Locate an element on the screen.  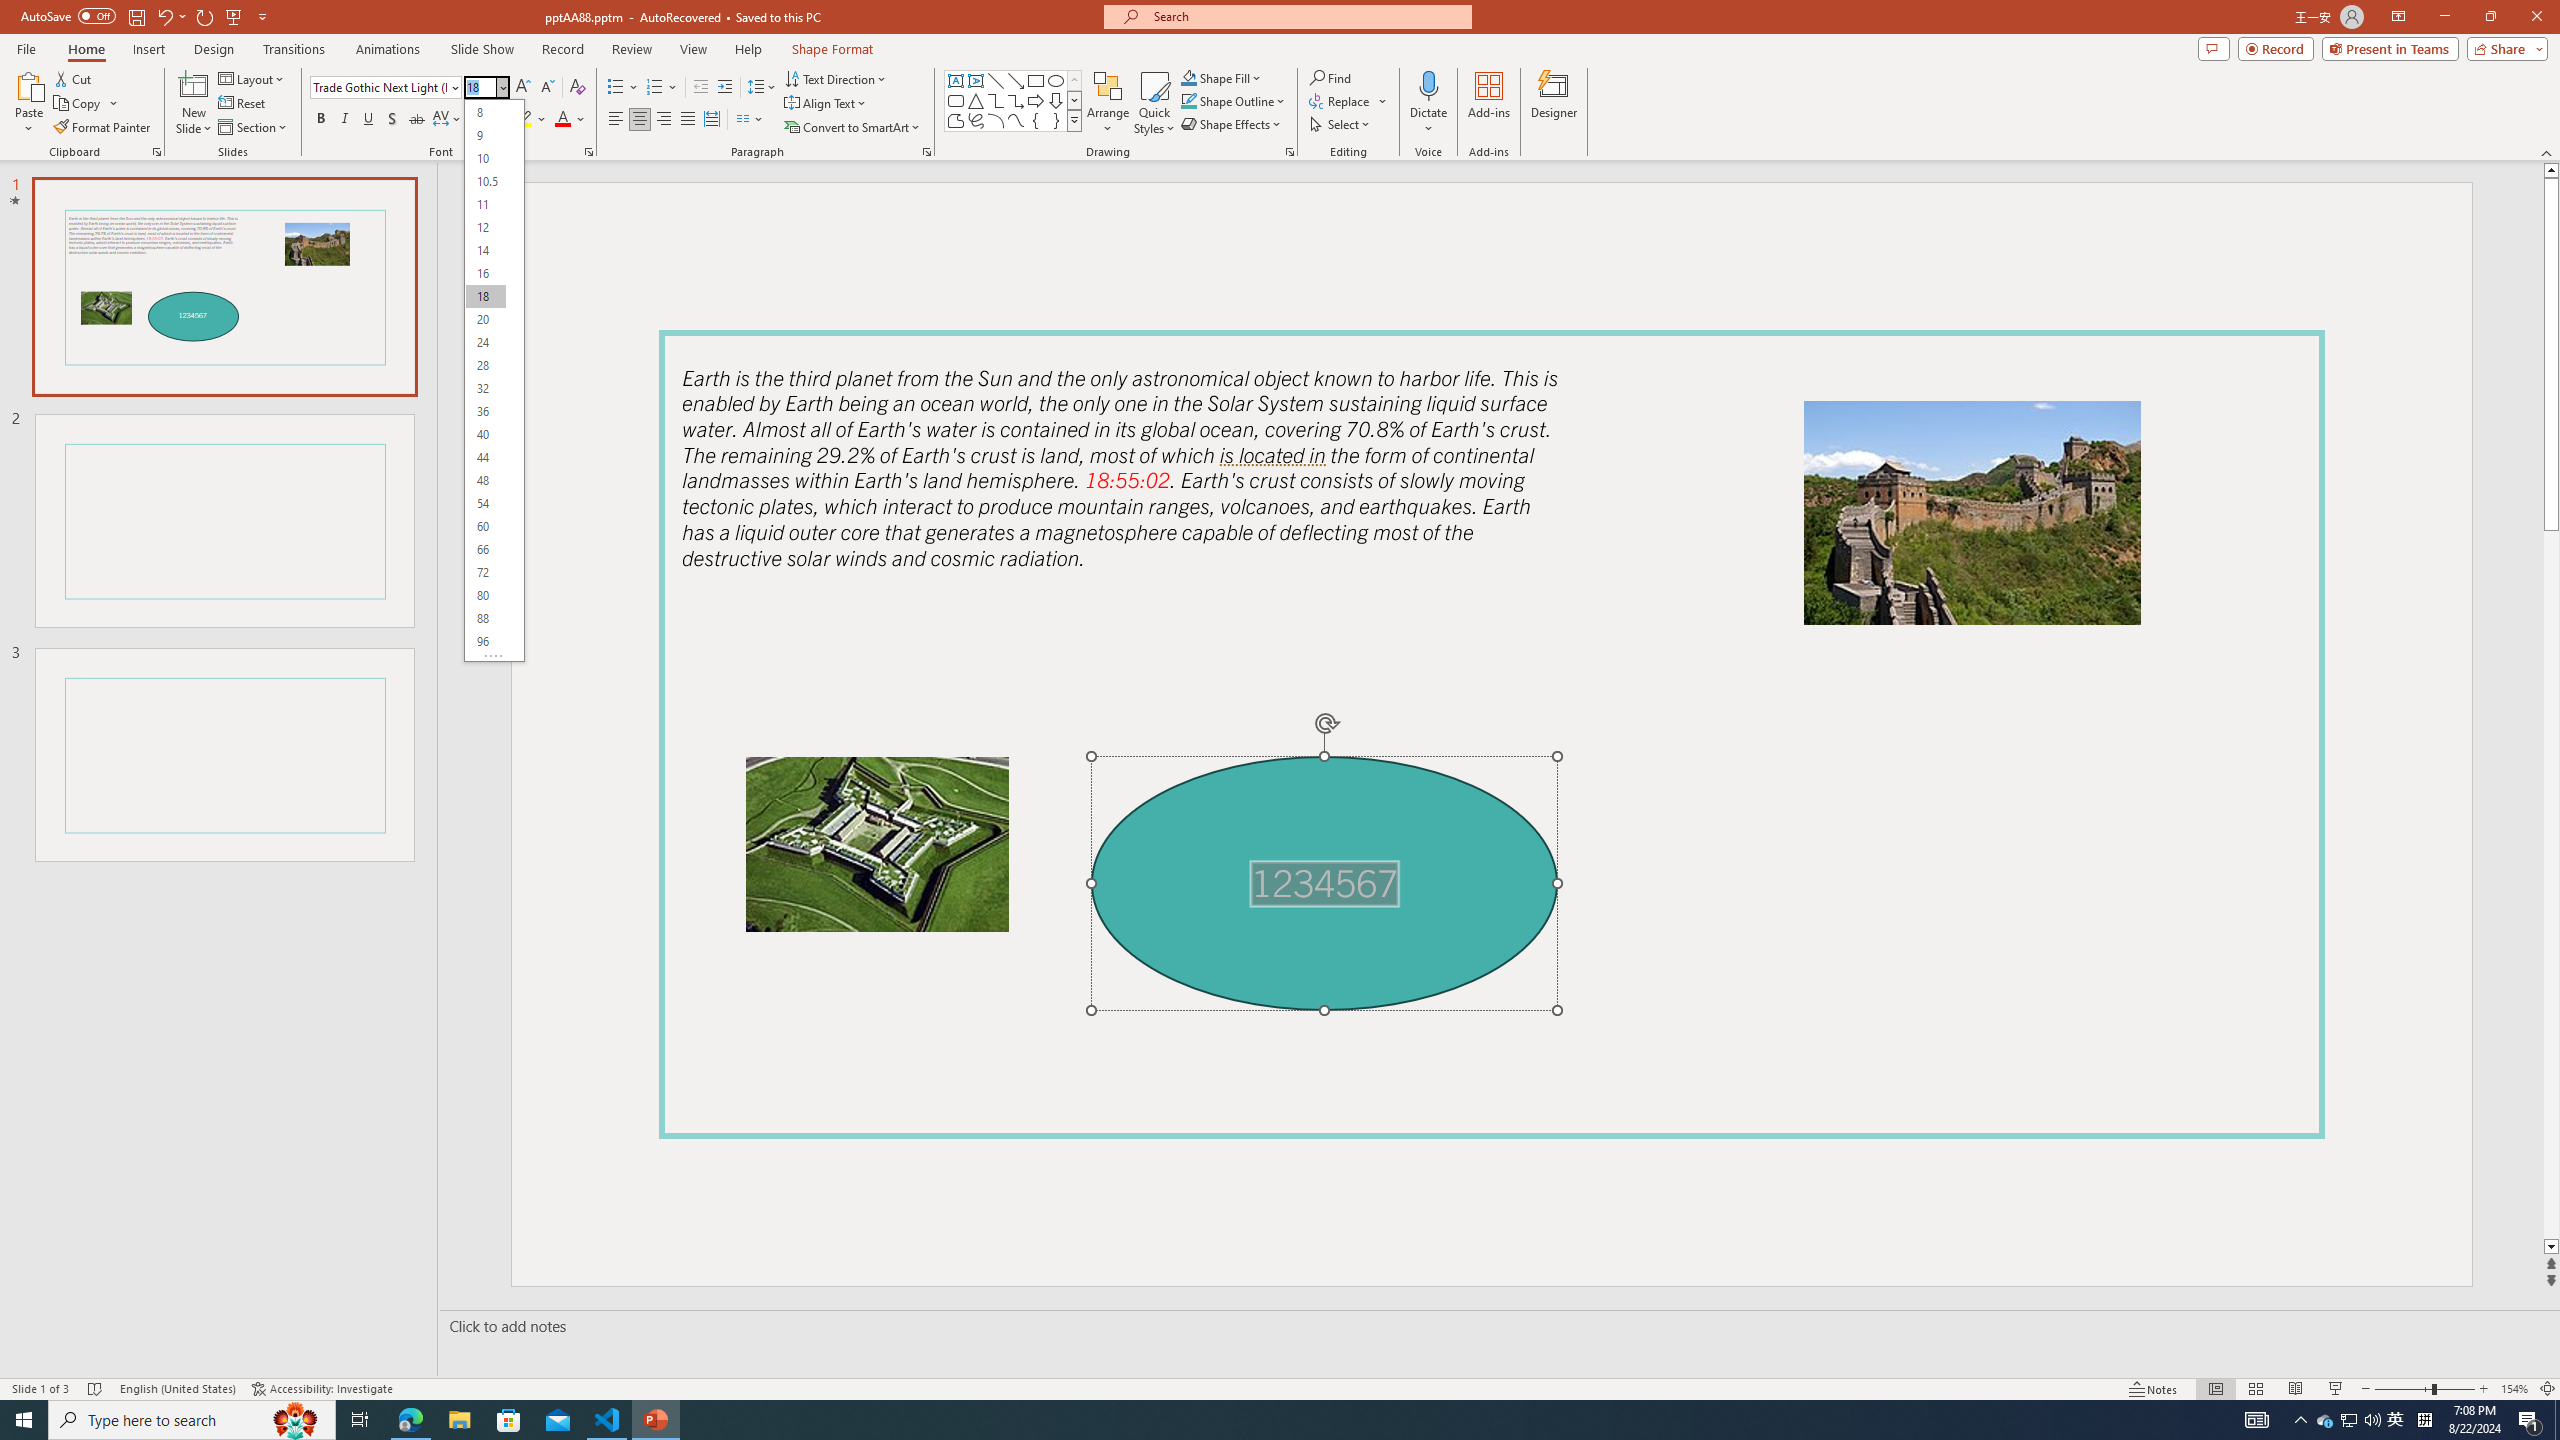
72 is located at coordinates (486, 572).